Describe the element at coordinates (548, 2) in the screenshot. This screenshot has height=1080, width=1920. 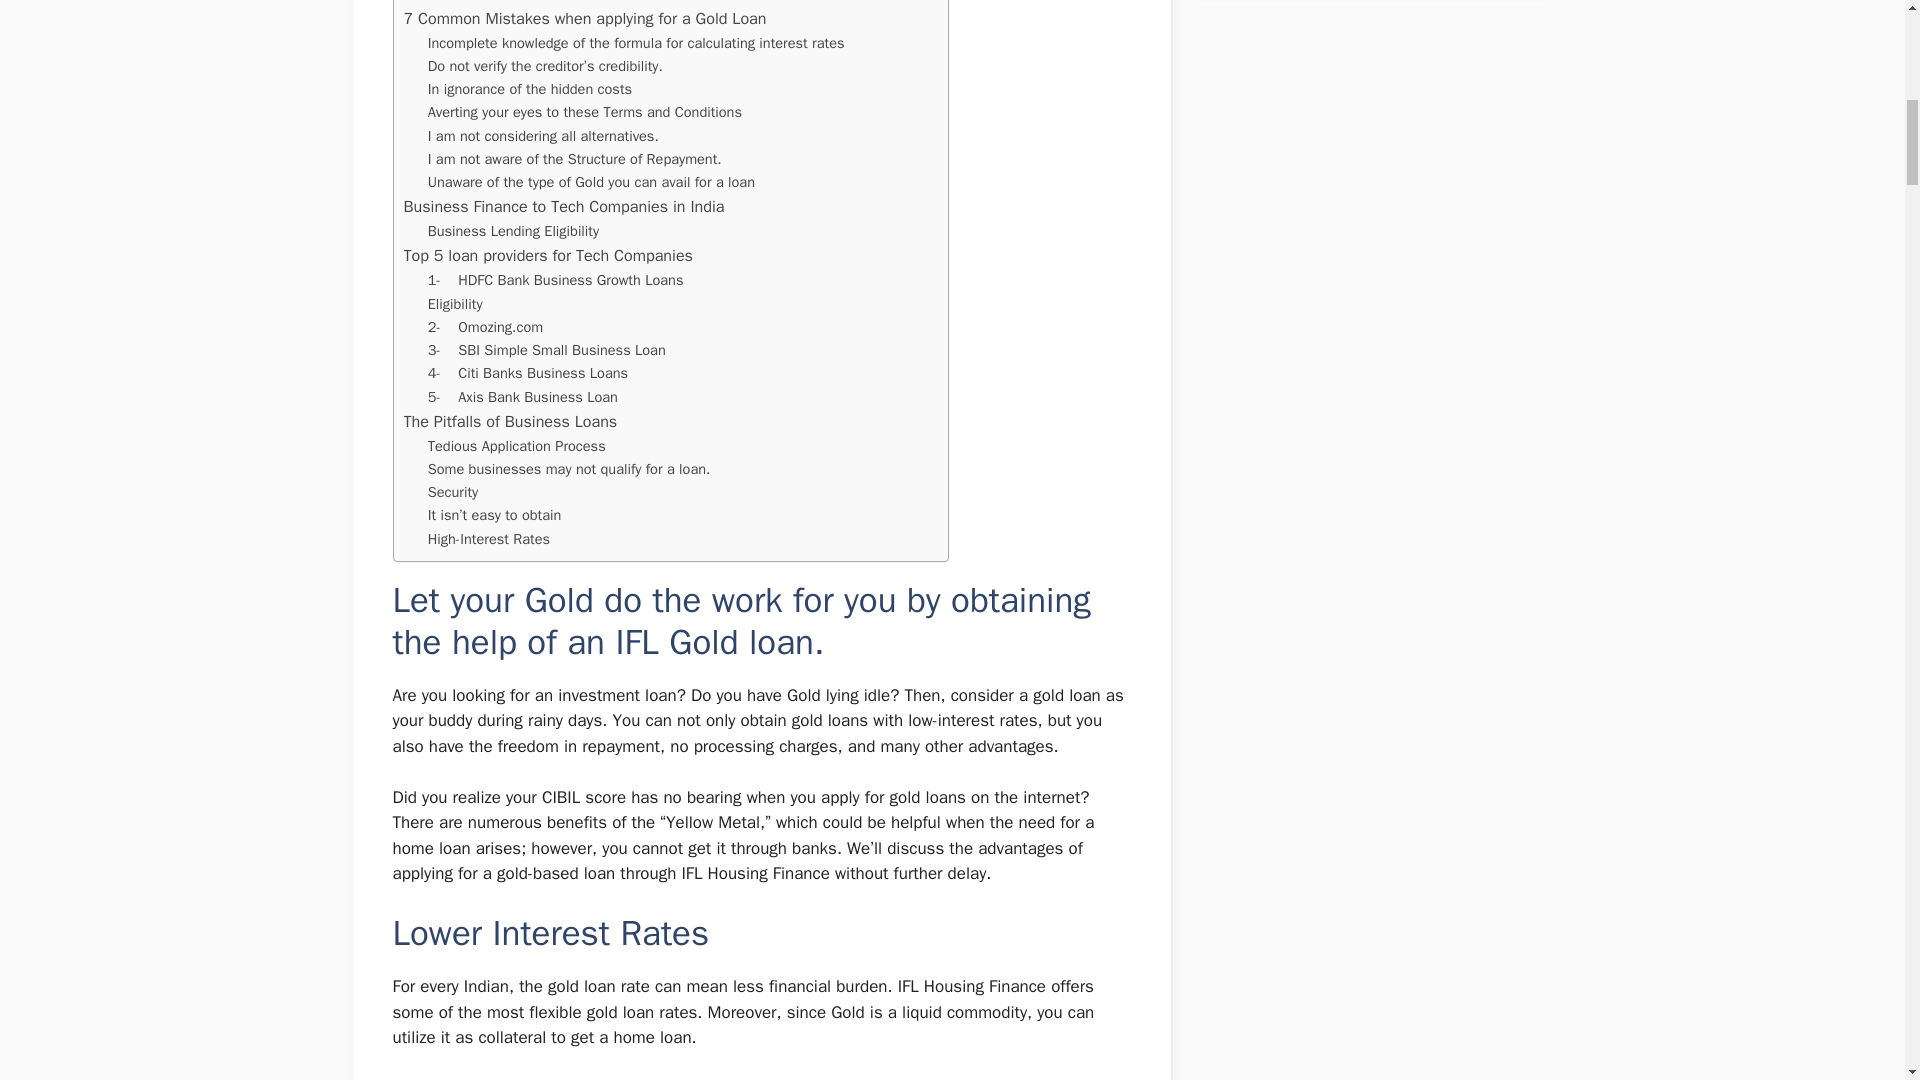
I see `OUR MISSION, VISION, and VALUES` at that location.